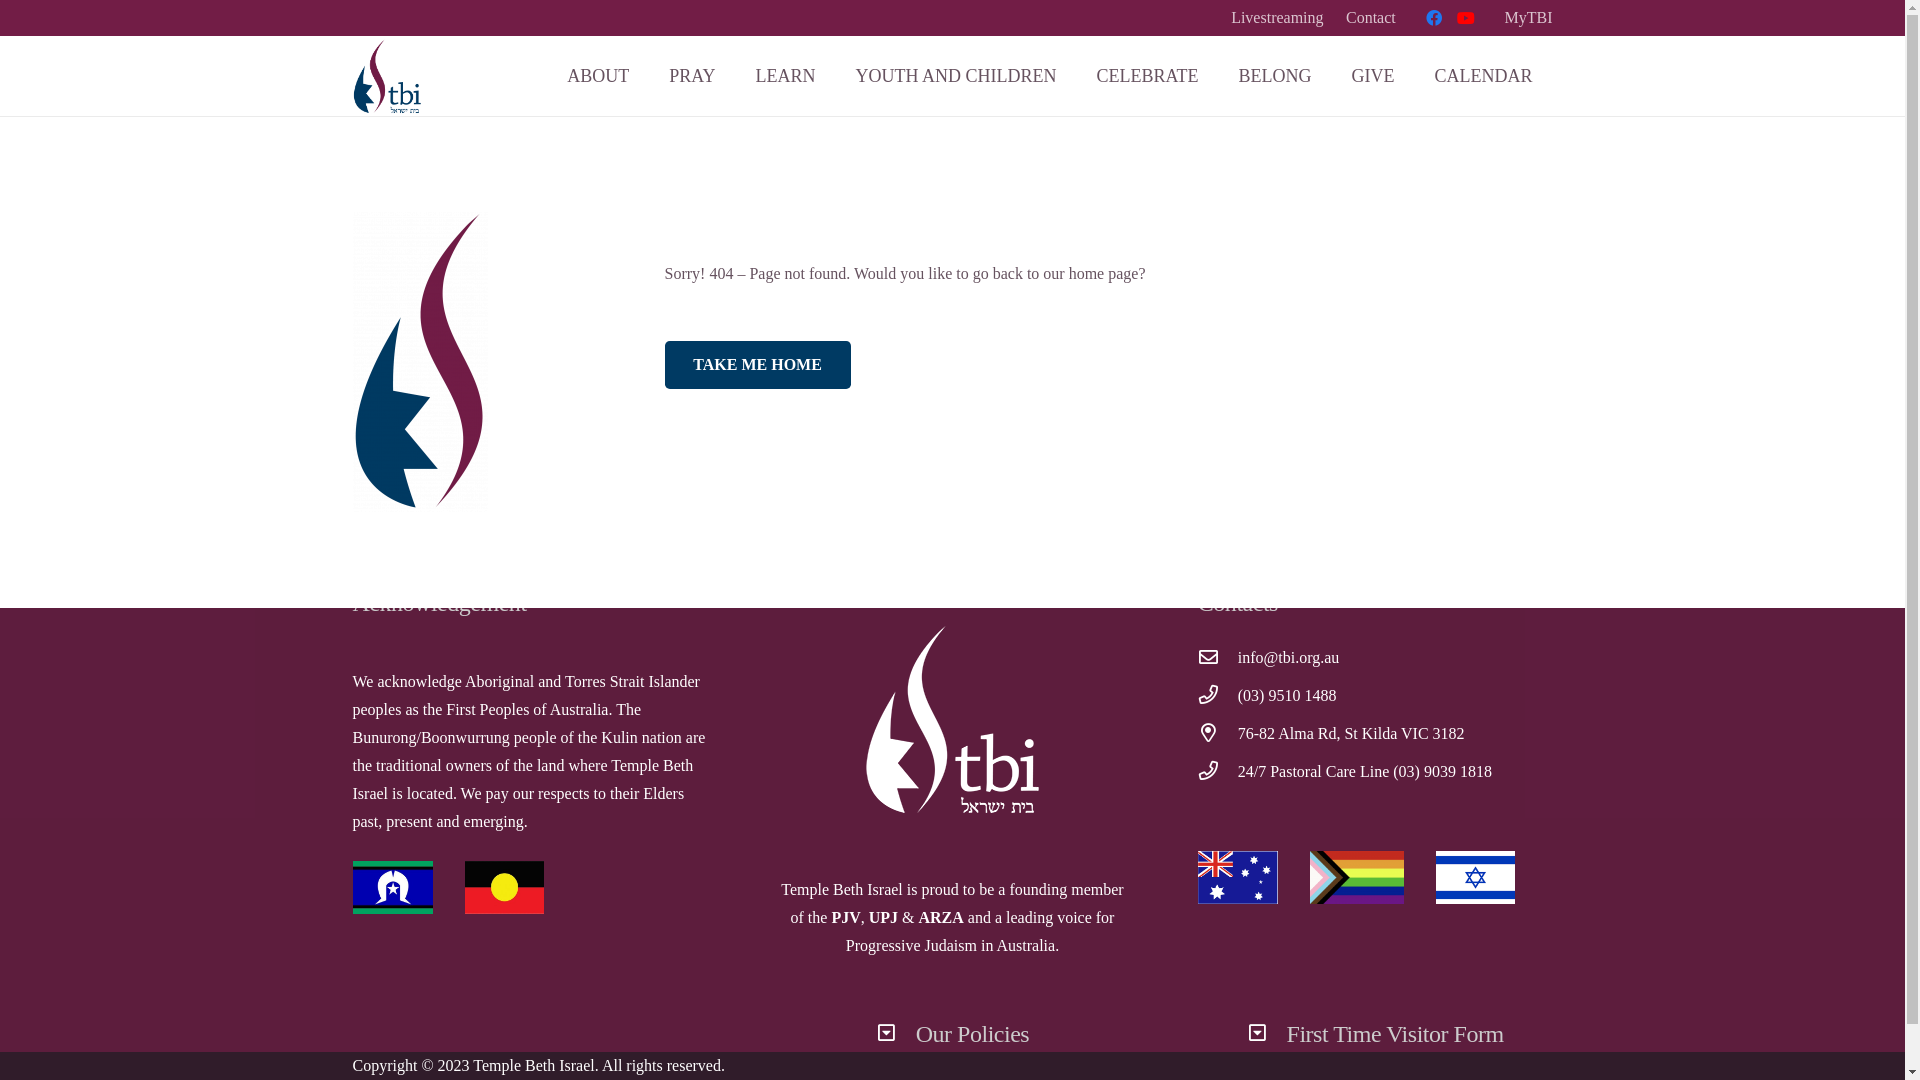 The image size is (1920, 1080). Describe the element at coordinates (1276, 76) in the screenshot. I see `BELONG` at that location.